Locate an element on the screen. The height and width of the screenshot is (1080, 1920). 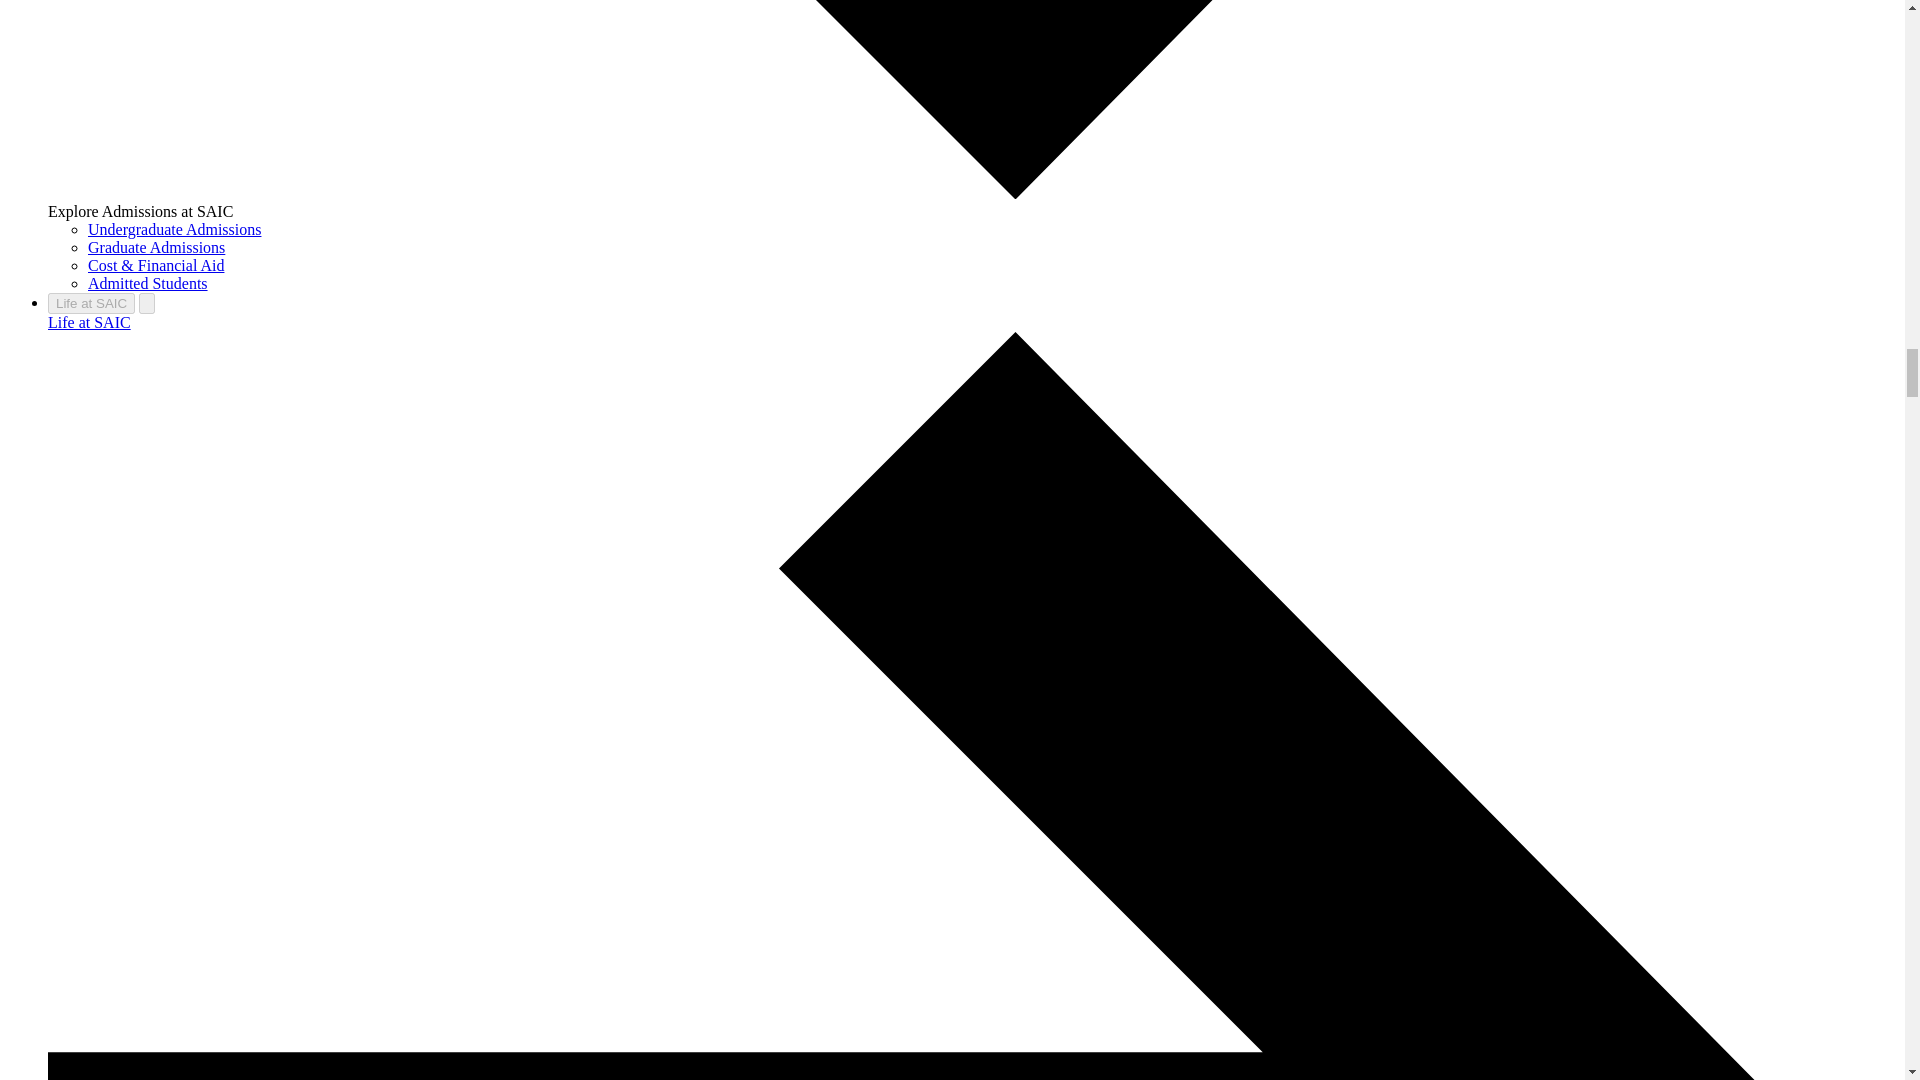
Undergraduate Admissions is located at coordinates (174, 229).